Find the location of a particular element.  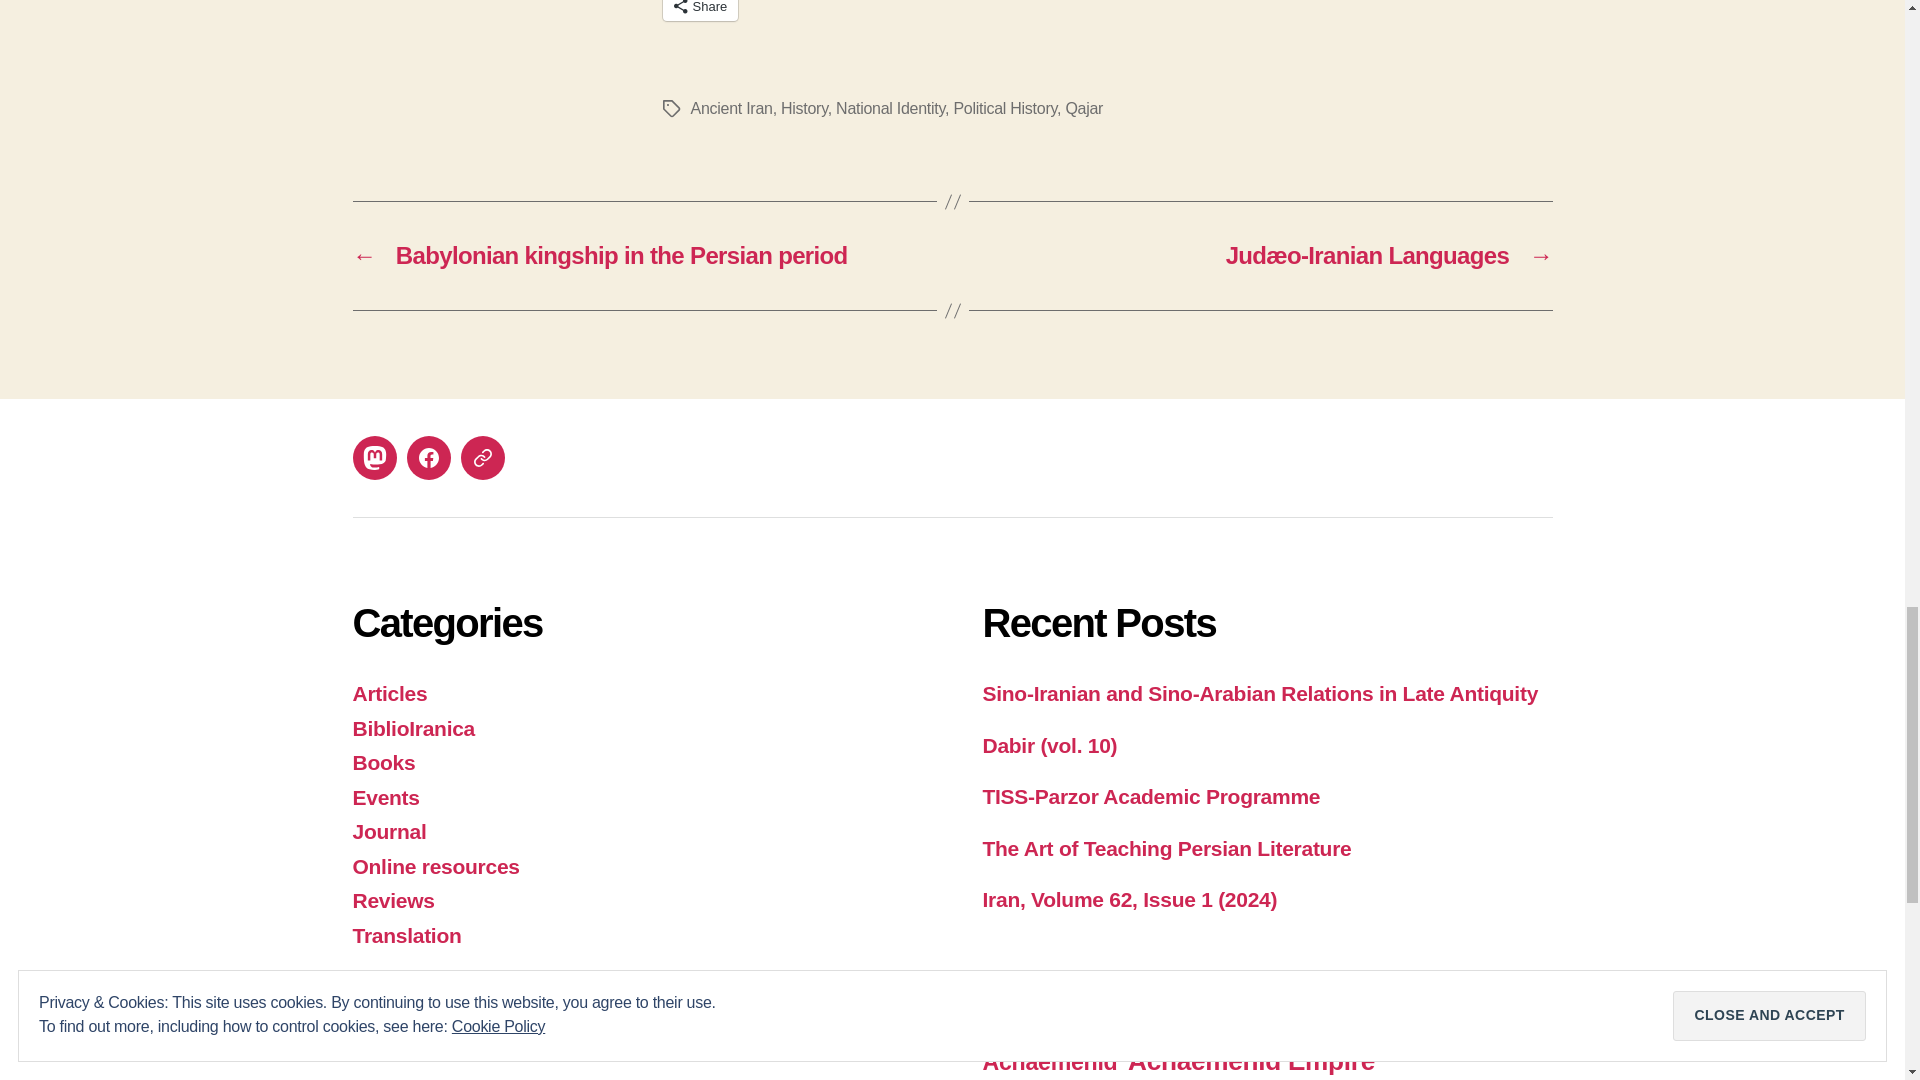

Share is located at coordinates (700, 10).